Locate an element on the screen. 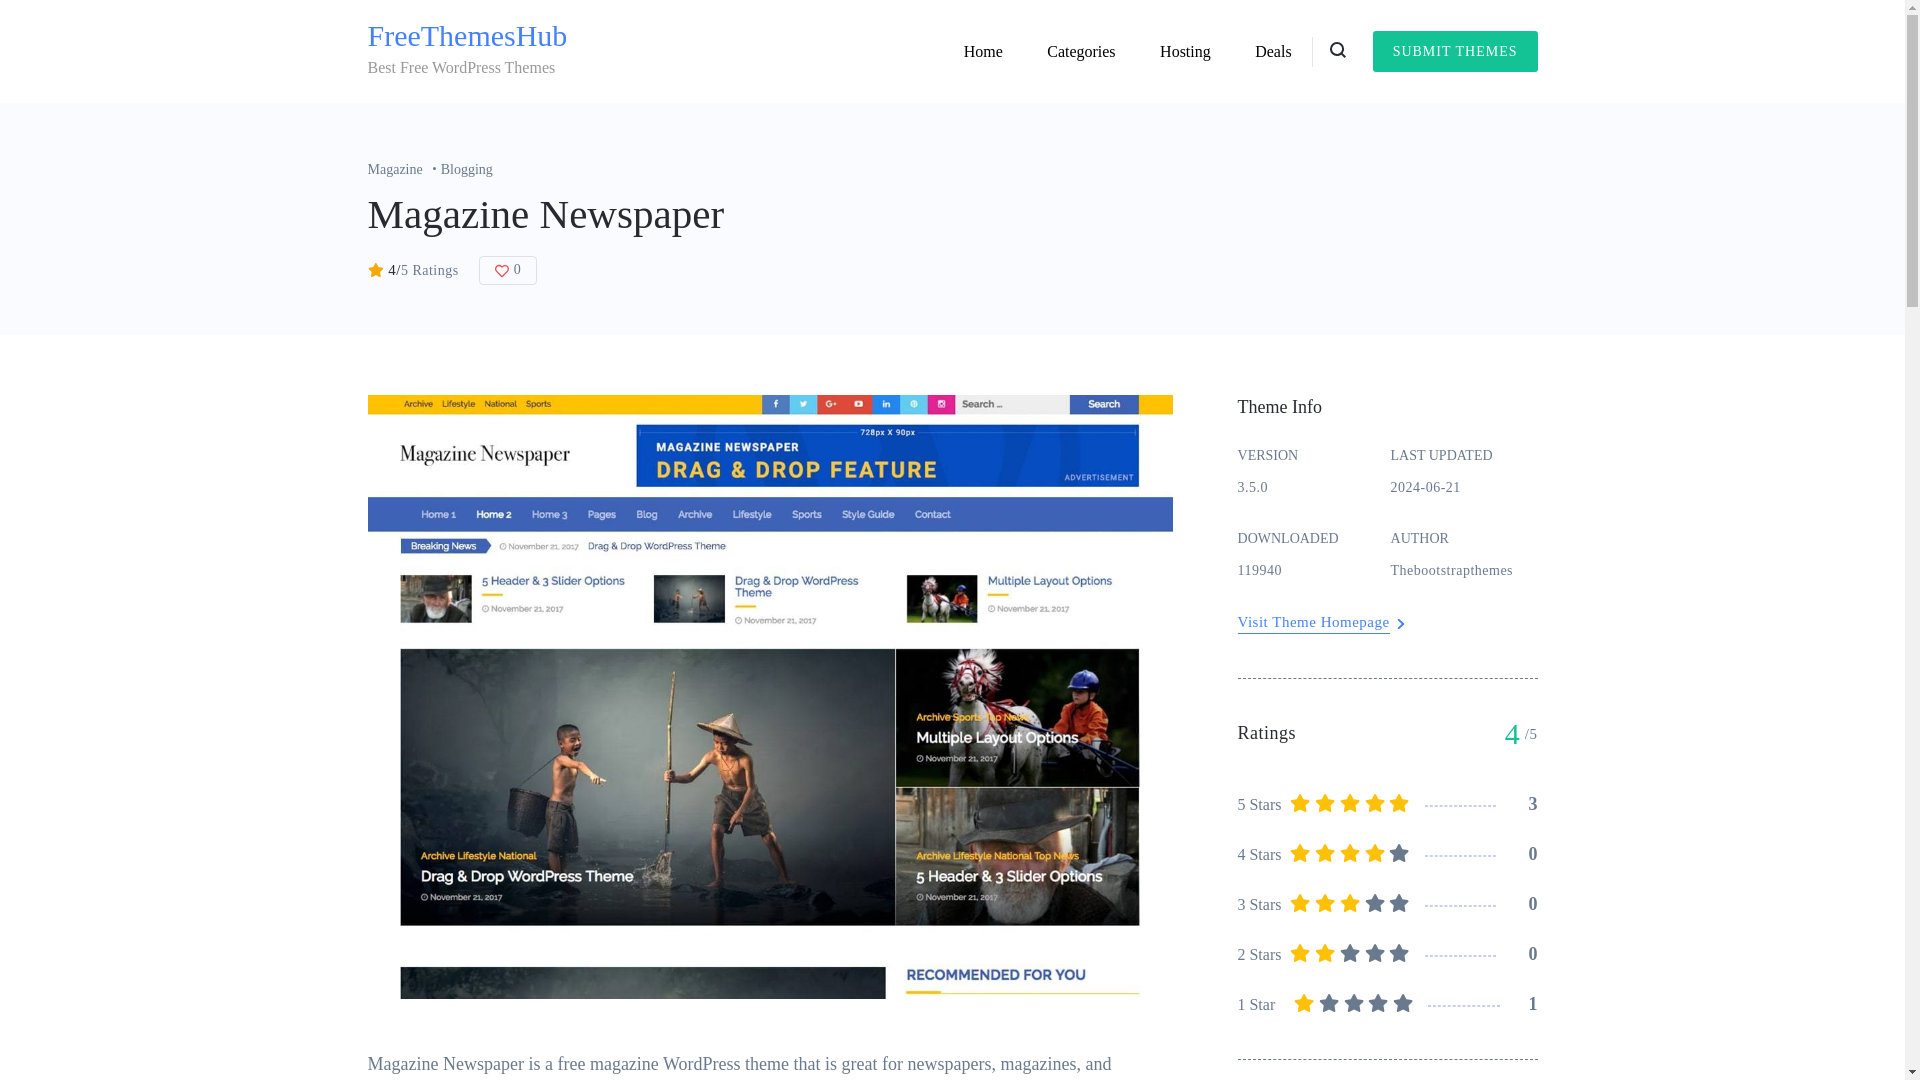  Blogging is located at coordinates (467, 170).